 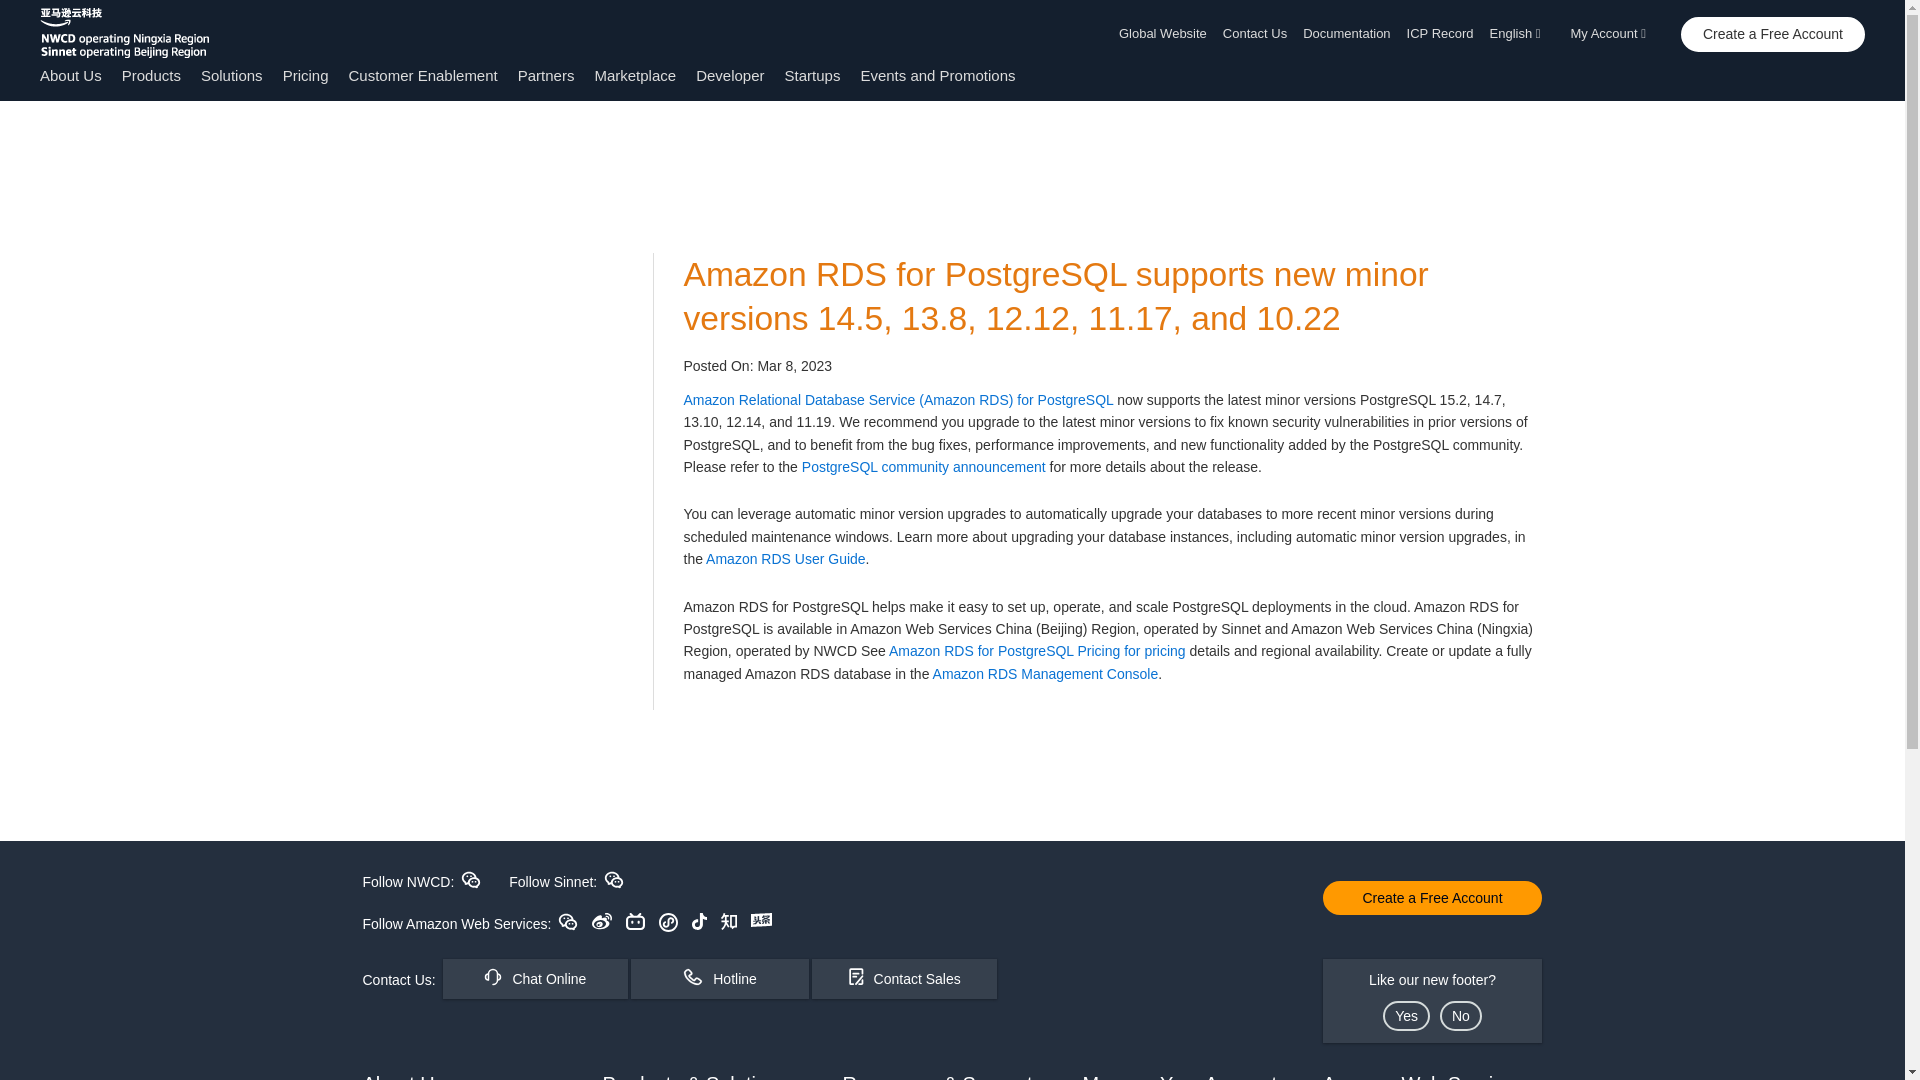 What do you see at coordinates (760, 919) in the screenshot?
I see `TouTiao` at bounding box center [760, 919].